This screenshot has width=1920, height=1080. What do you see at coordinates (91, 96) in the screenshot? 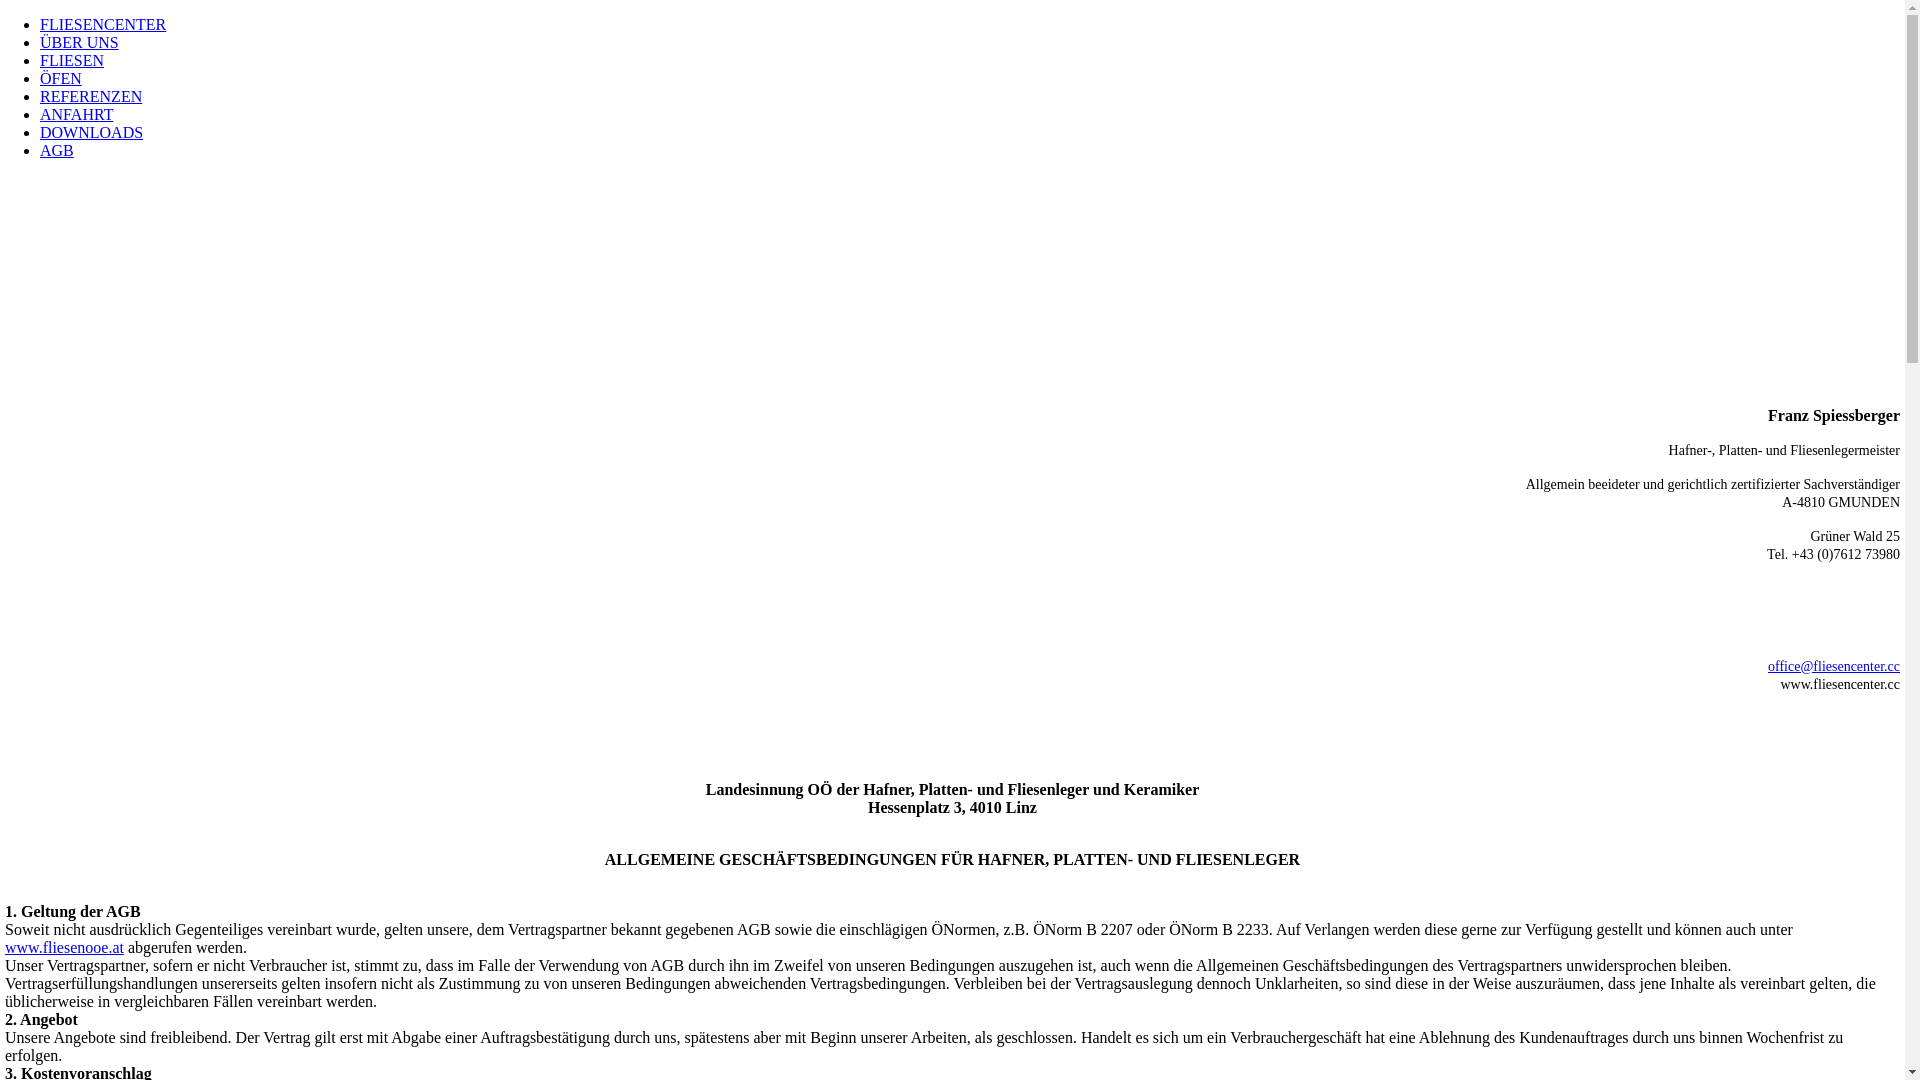
I see `REFERENZEN` at bounding box center [91, 96].